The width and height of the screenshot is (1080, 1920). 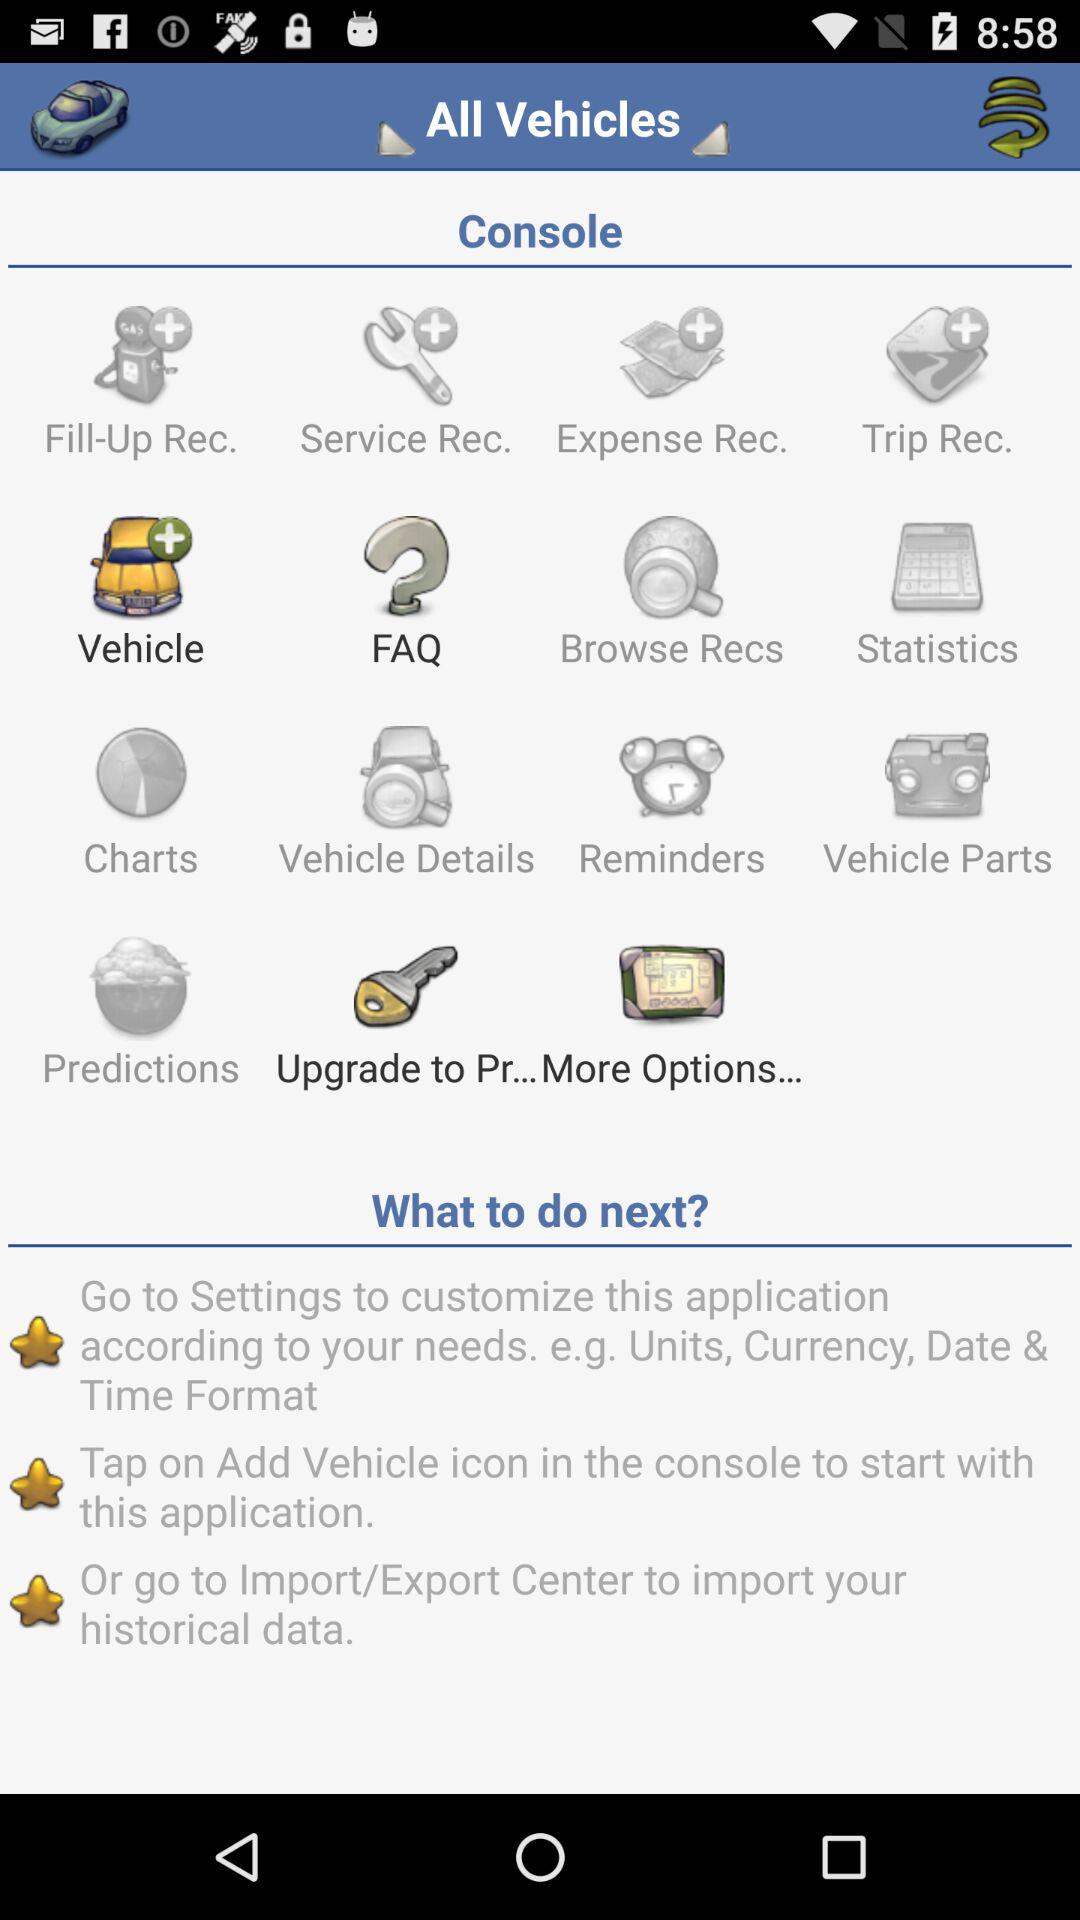 What do you see at coordinates (937, 810) in the screenshot?
I see `go to icon which is right to reminders` at bounding box center [937, 810].